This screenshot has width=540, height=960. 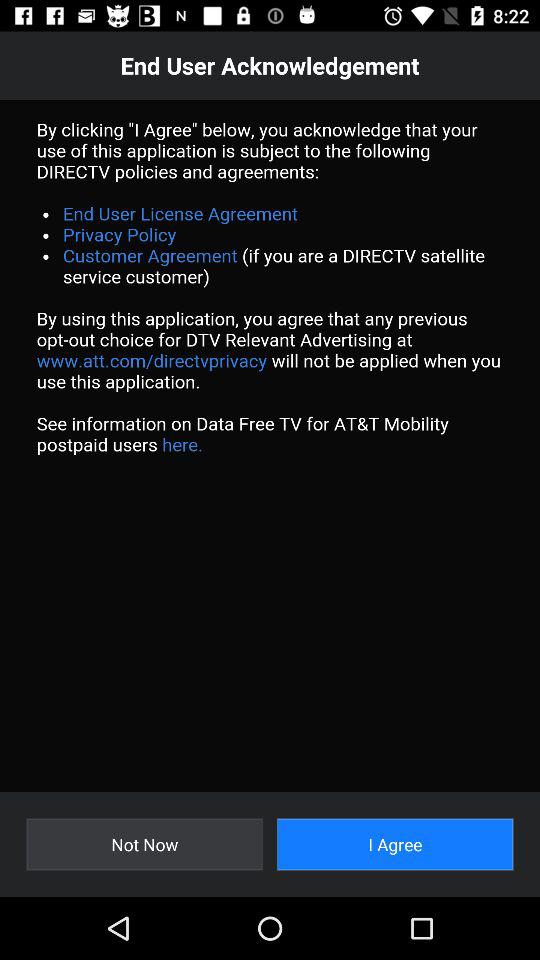 What do you see at coordinates (270, 446) in the screenshot?
I see `user recognition` at bounding box center [270, 446].